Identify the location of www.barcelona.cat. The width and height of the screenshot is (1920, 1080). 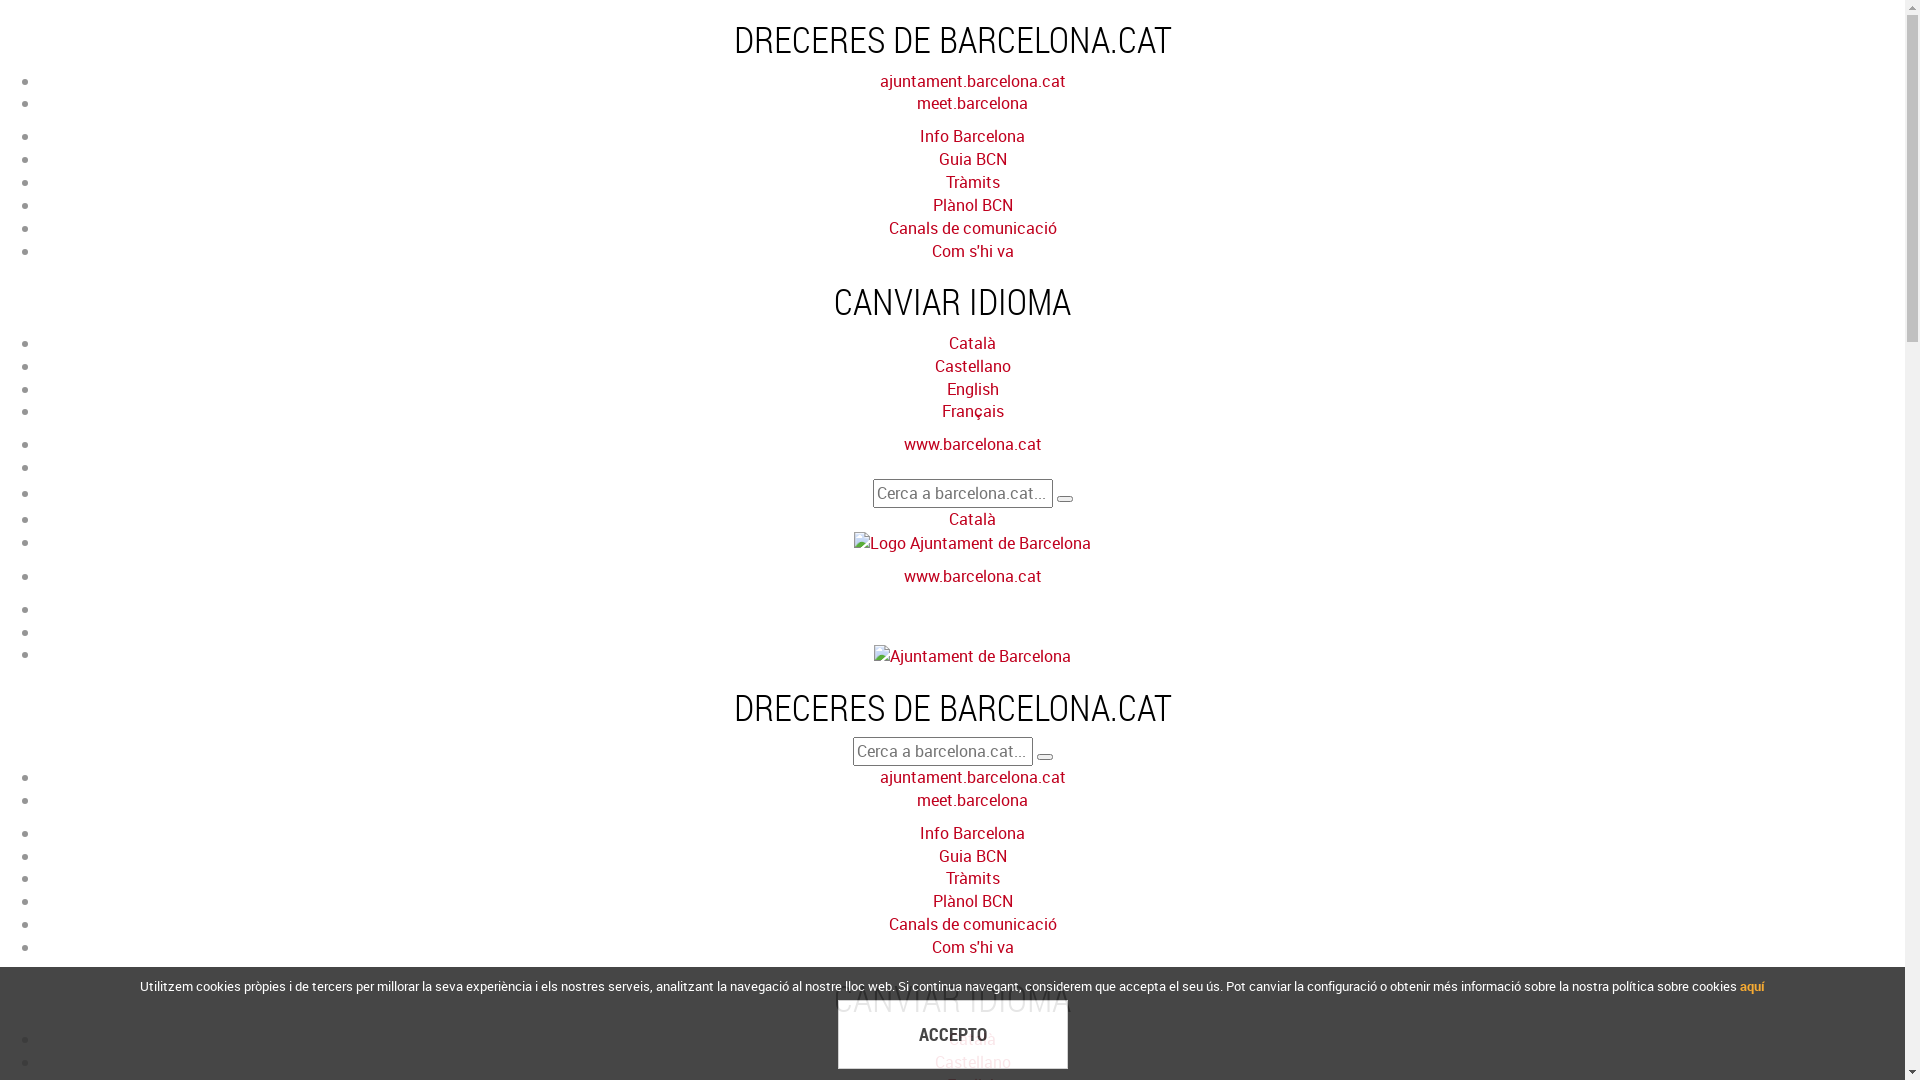
(973, 444).